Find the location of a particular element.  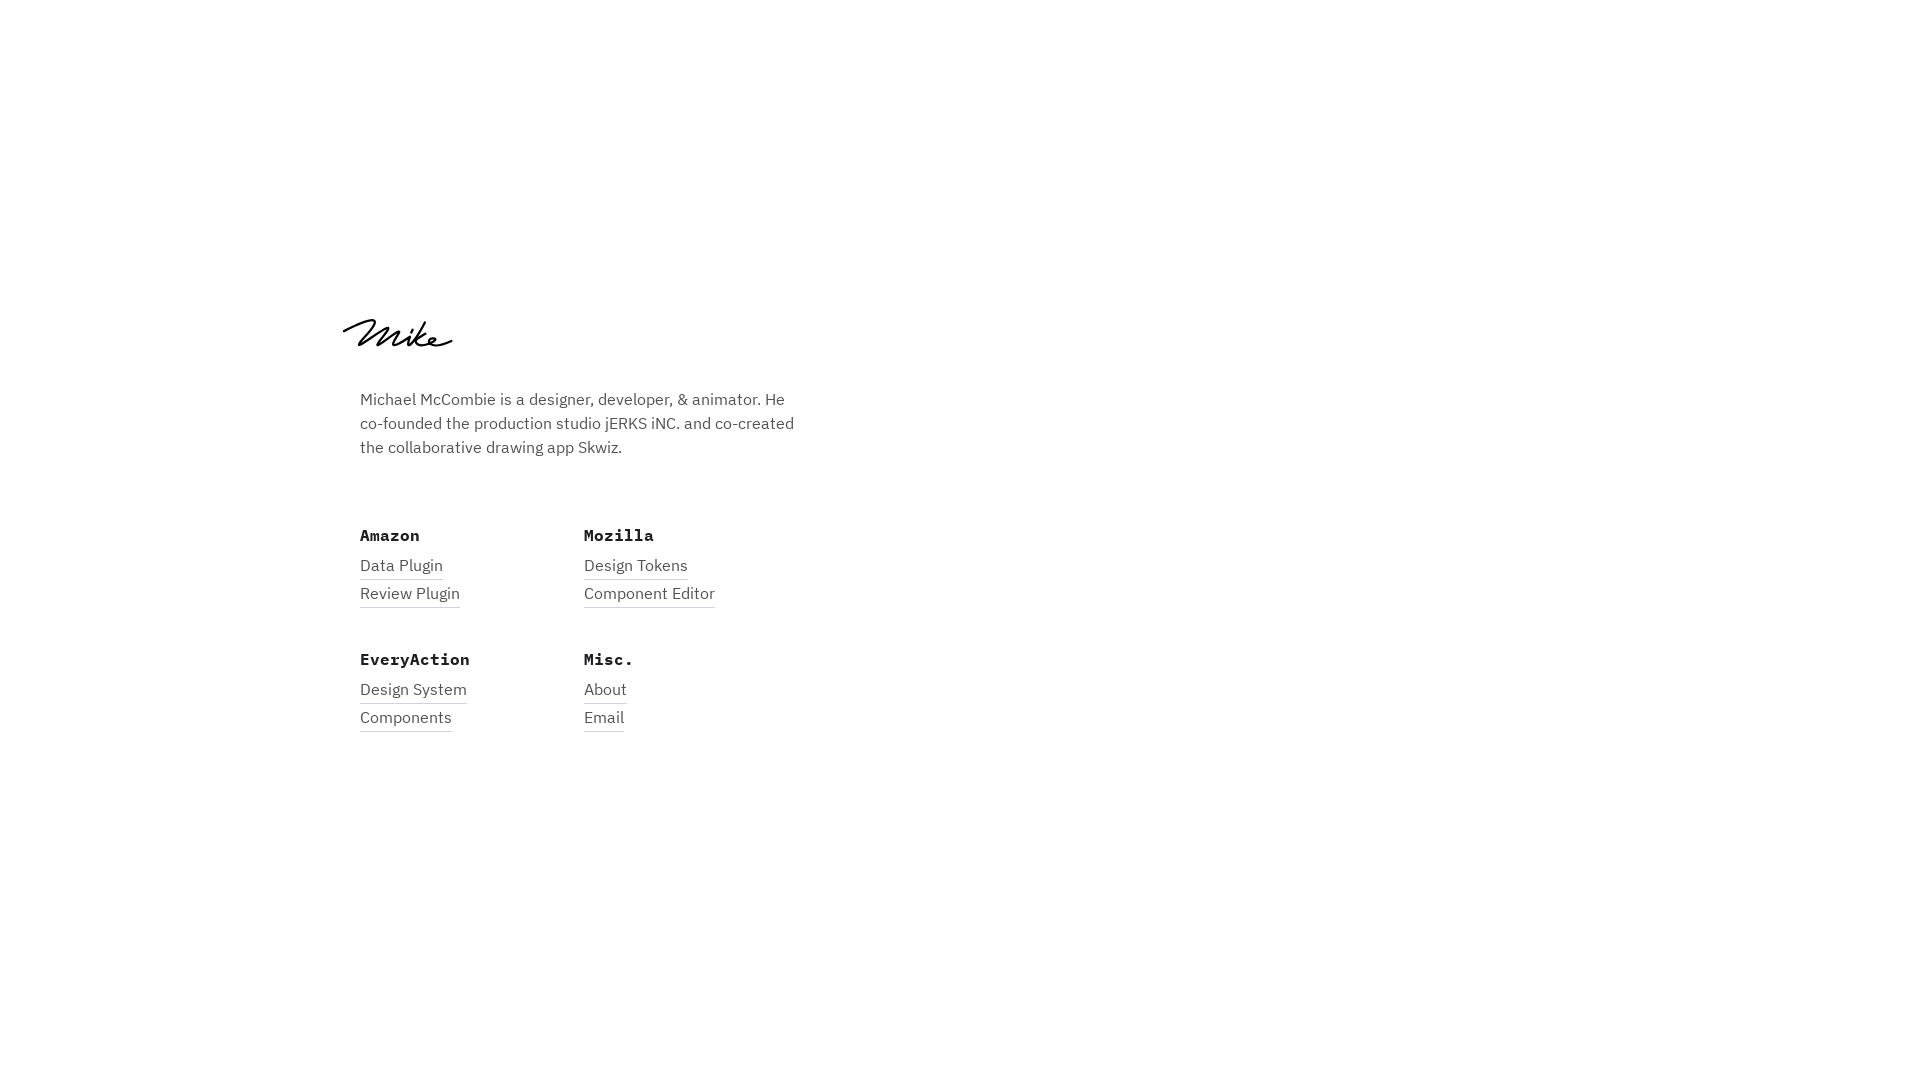

Component Editor is located at coordinates (650, 593).